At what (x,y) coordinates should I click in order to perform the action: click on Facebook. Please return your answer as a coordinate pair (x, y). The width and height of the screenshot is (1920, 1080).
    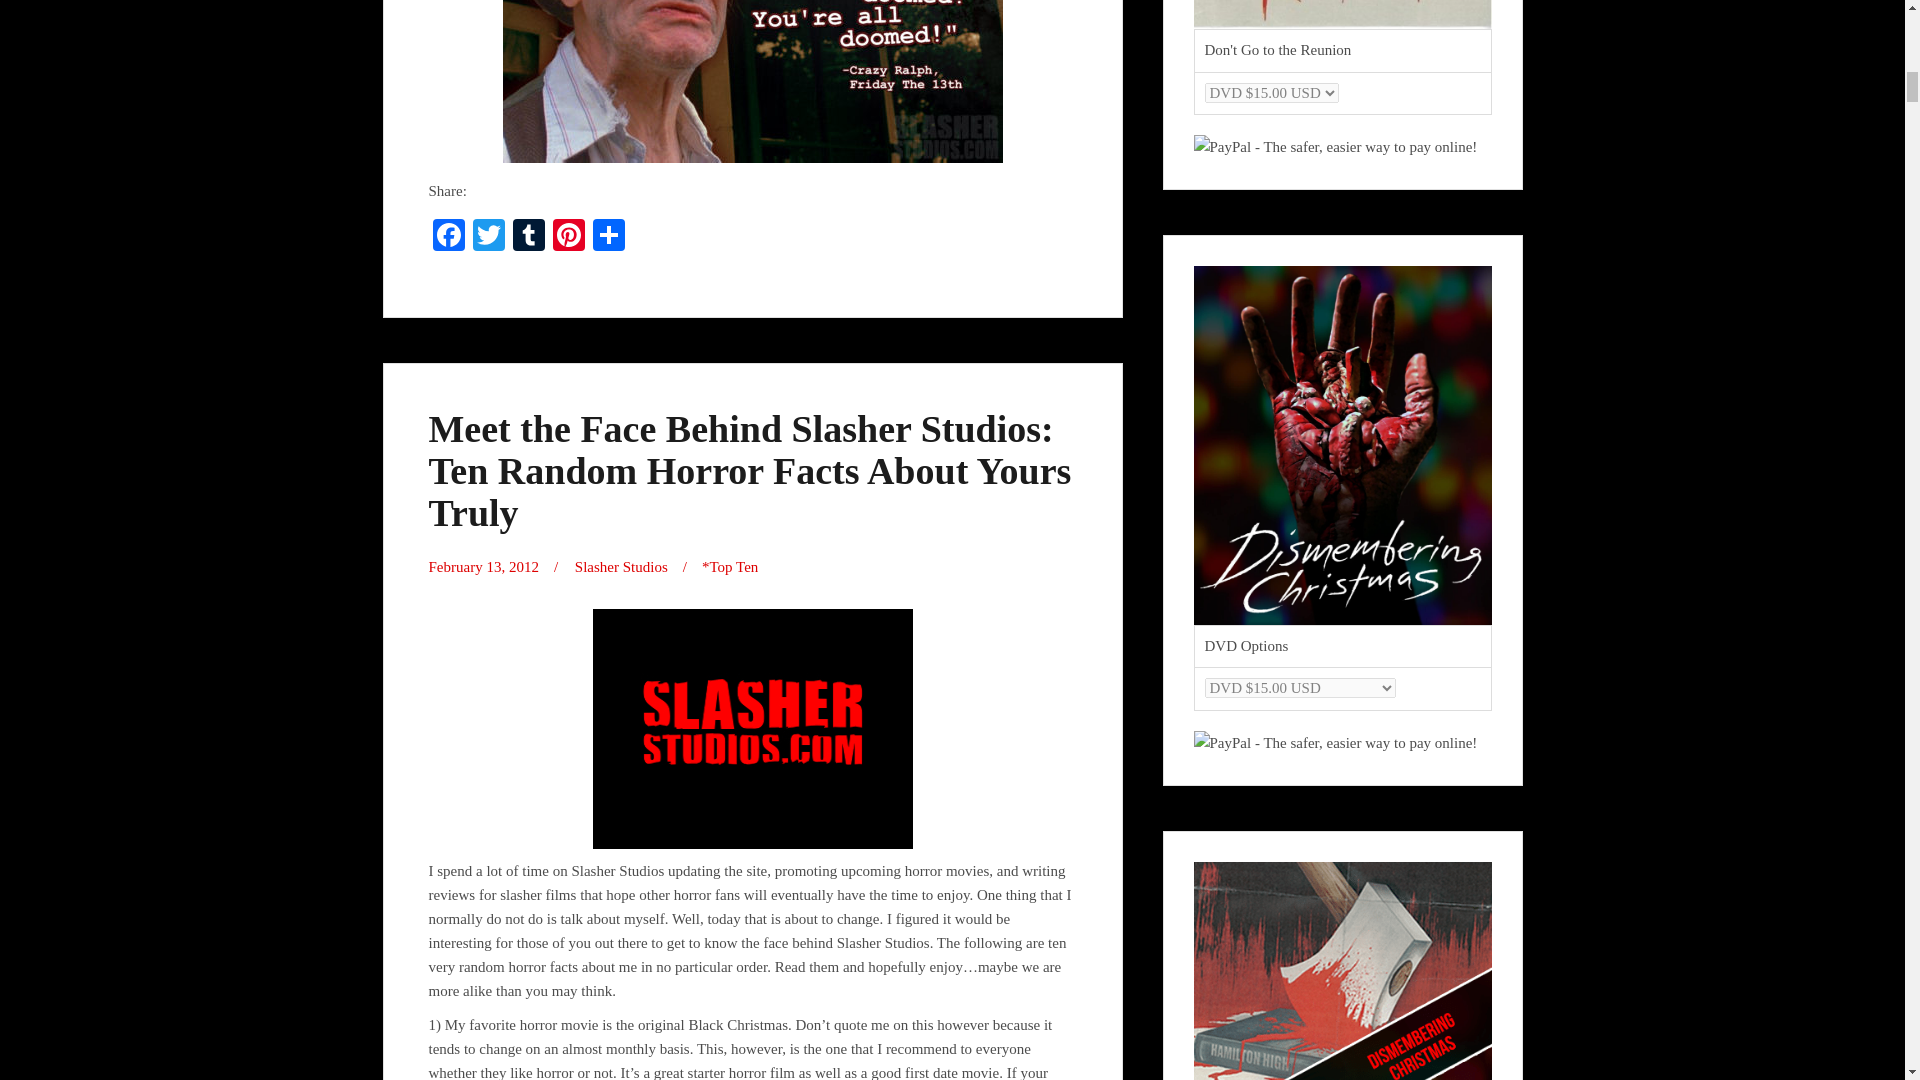
    Looking at the image, I should click on (448, 237).